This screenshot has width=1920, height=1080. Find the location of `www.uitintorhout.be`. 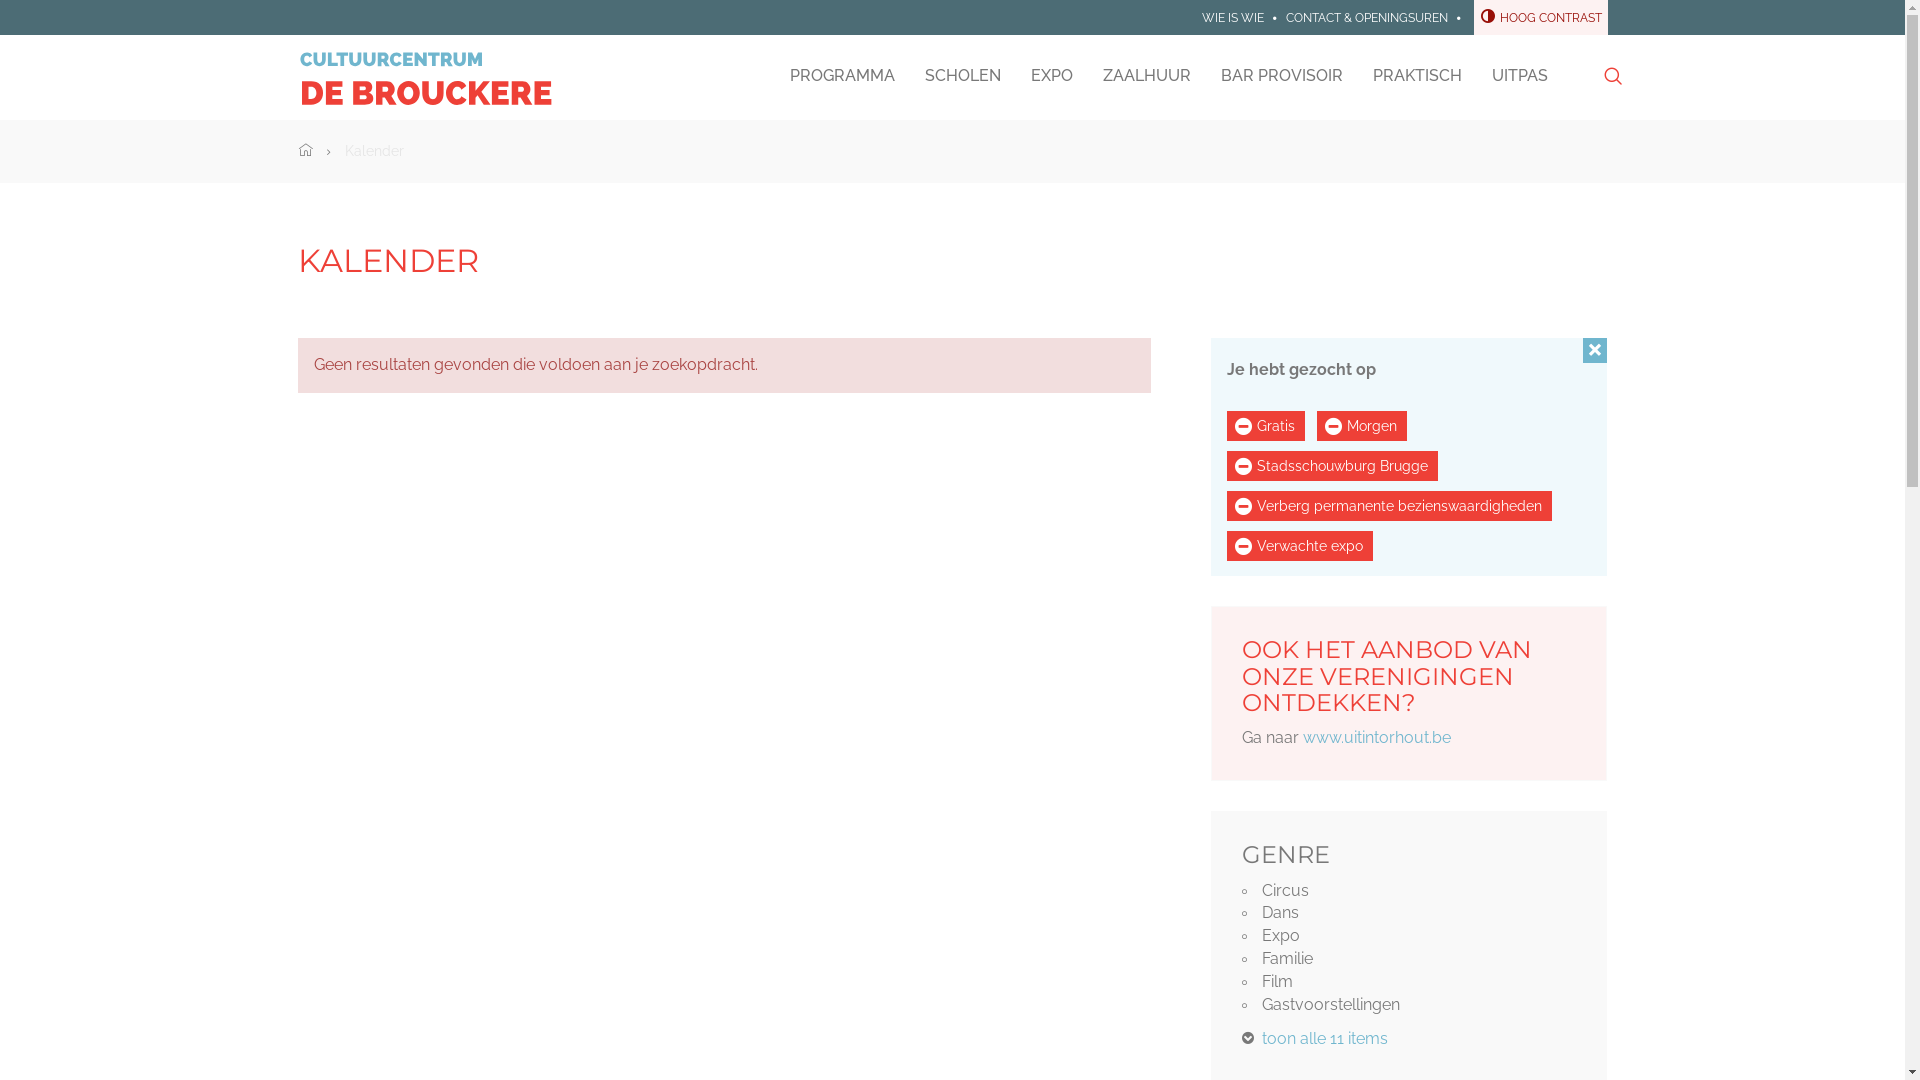

www.uitintorhout.be is located at coordinates (1377, 738).